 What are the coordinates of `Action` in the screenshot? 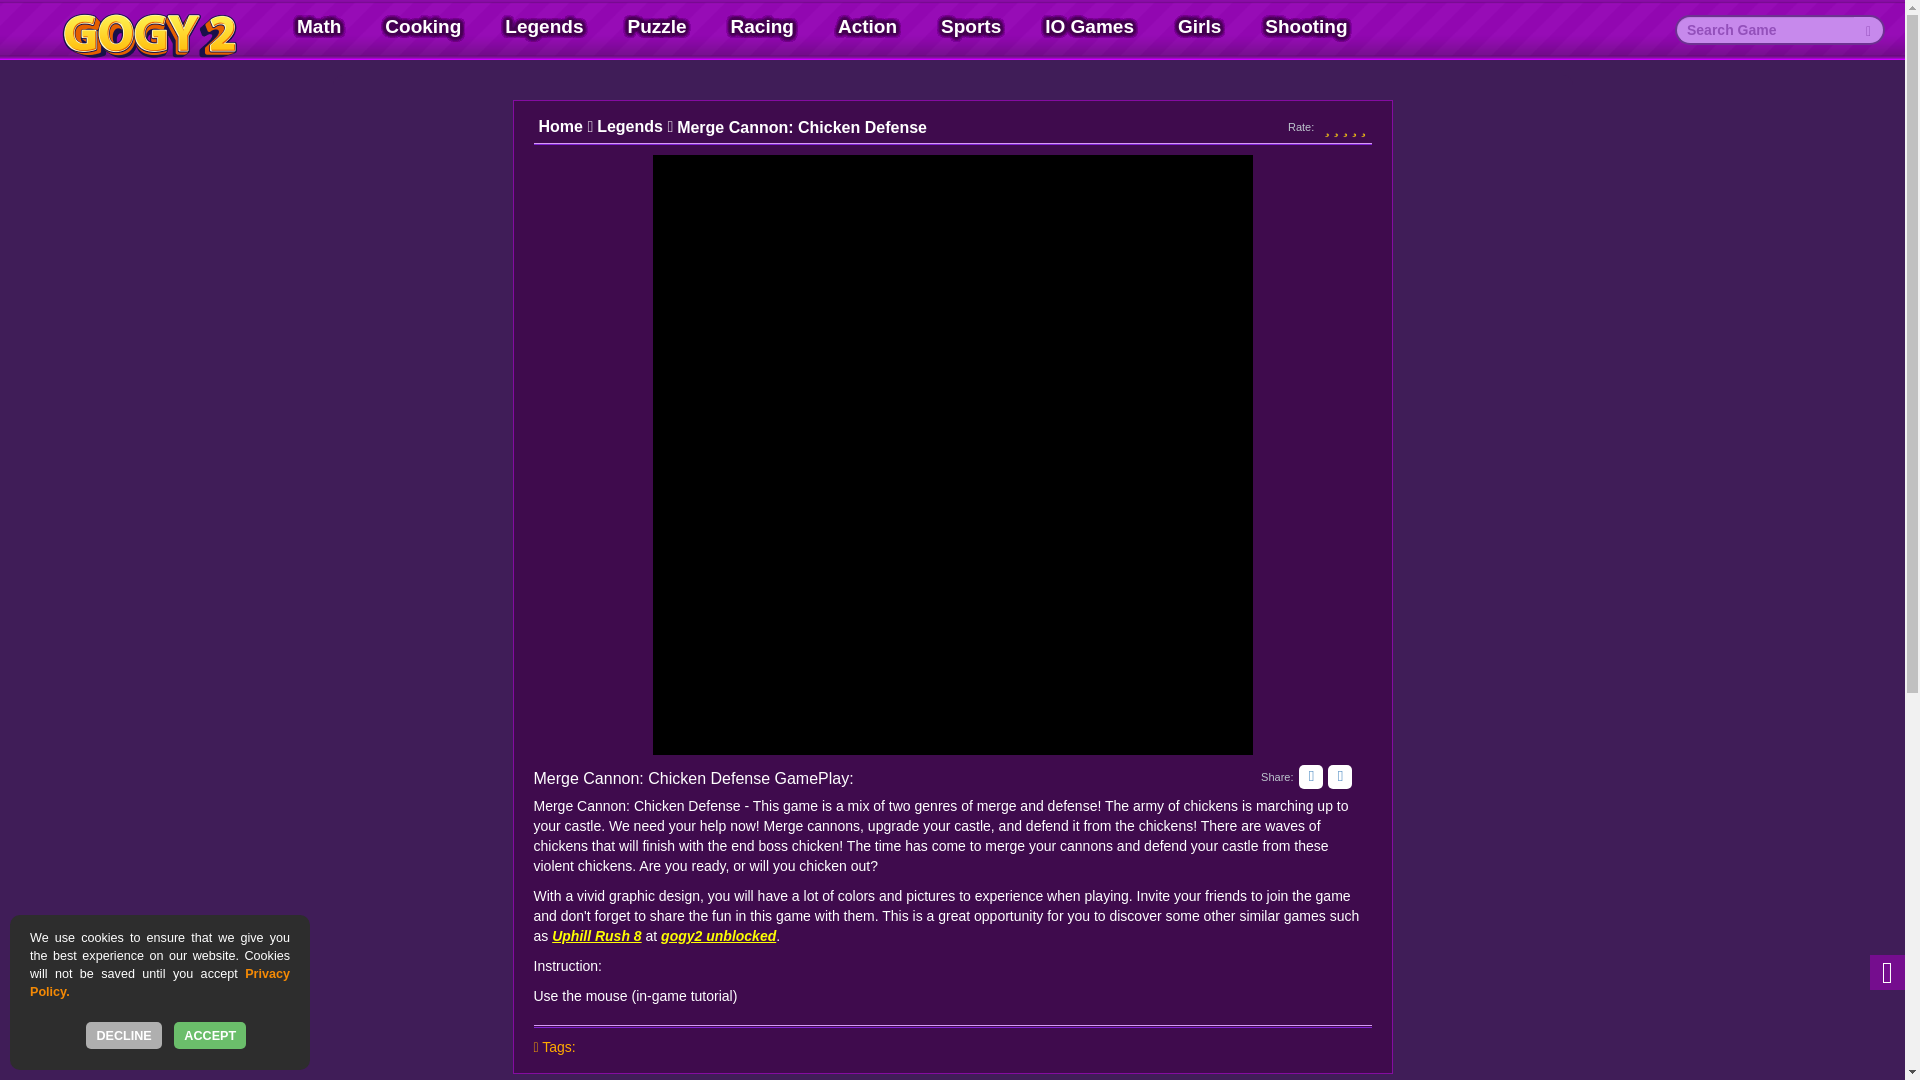 It's located at (867, 26).